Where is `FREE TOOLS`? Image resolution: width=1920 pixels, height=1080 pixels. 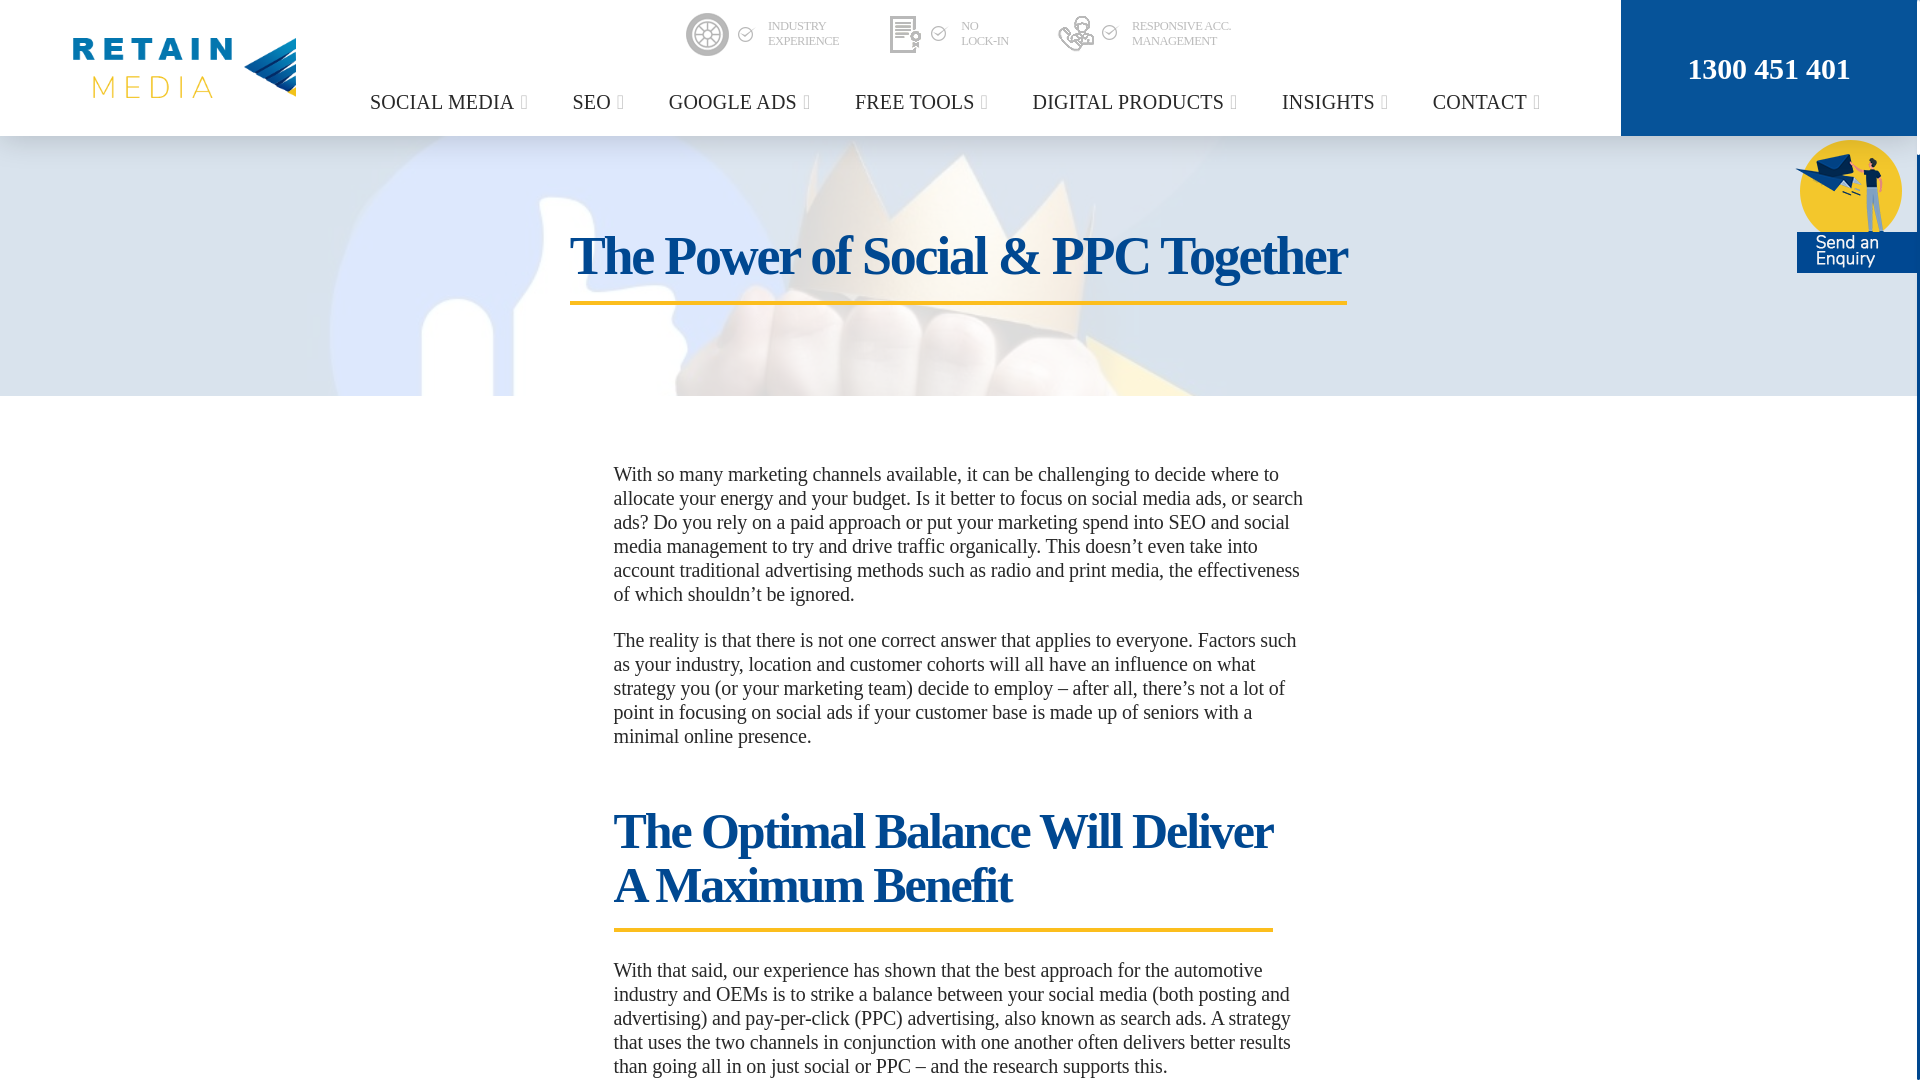
FREE TOOLS is located at coordinates (924, 102).